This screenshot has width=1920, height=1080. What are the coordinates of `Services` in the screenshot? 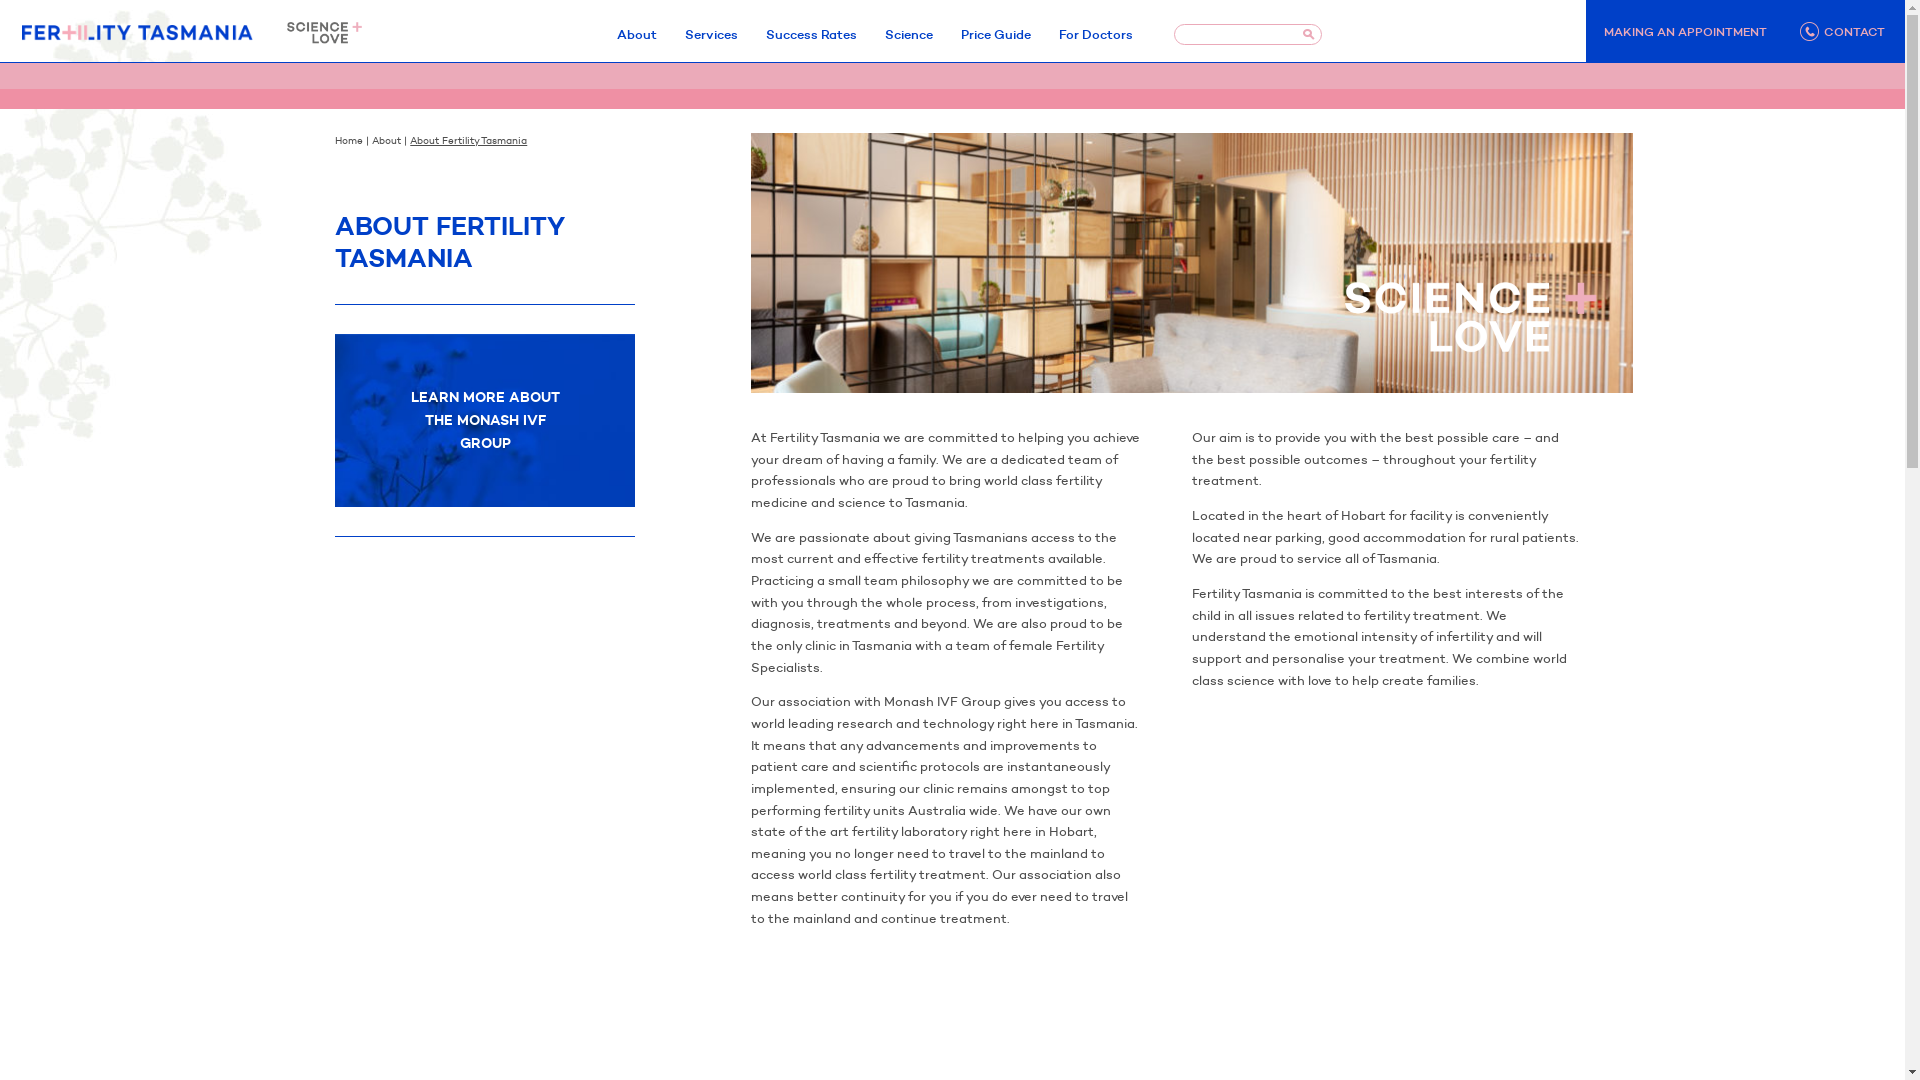 It's located at (710, 34).